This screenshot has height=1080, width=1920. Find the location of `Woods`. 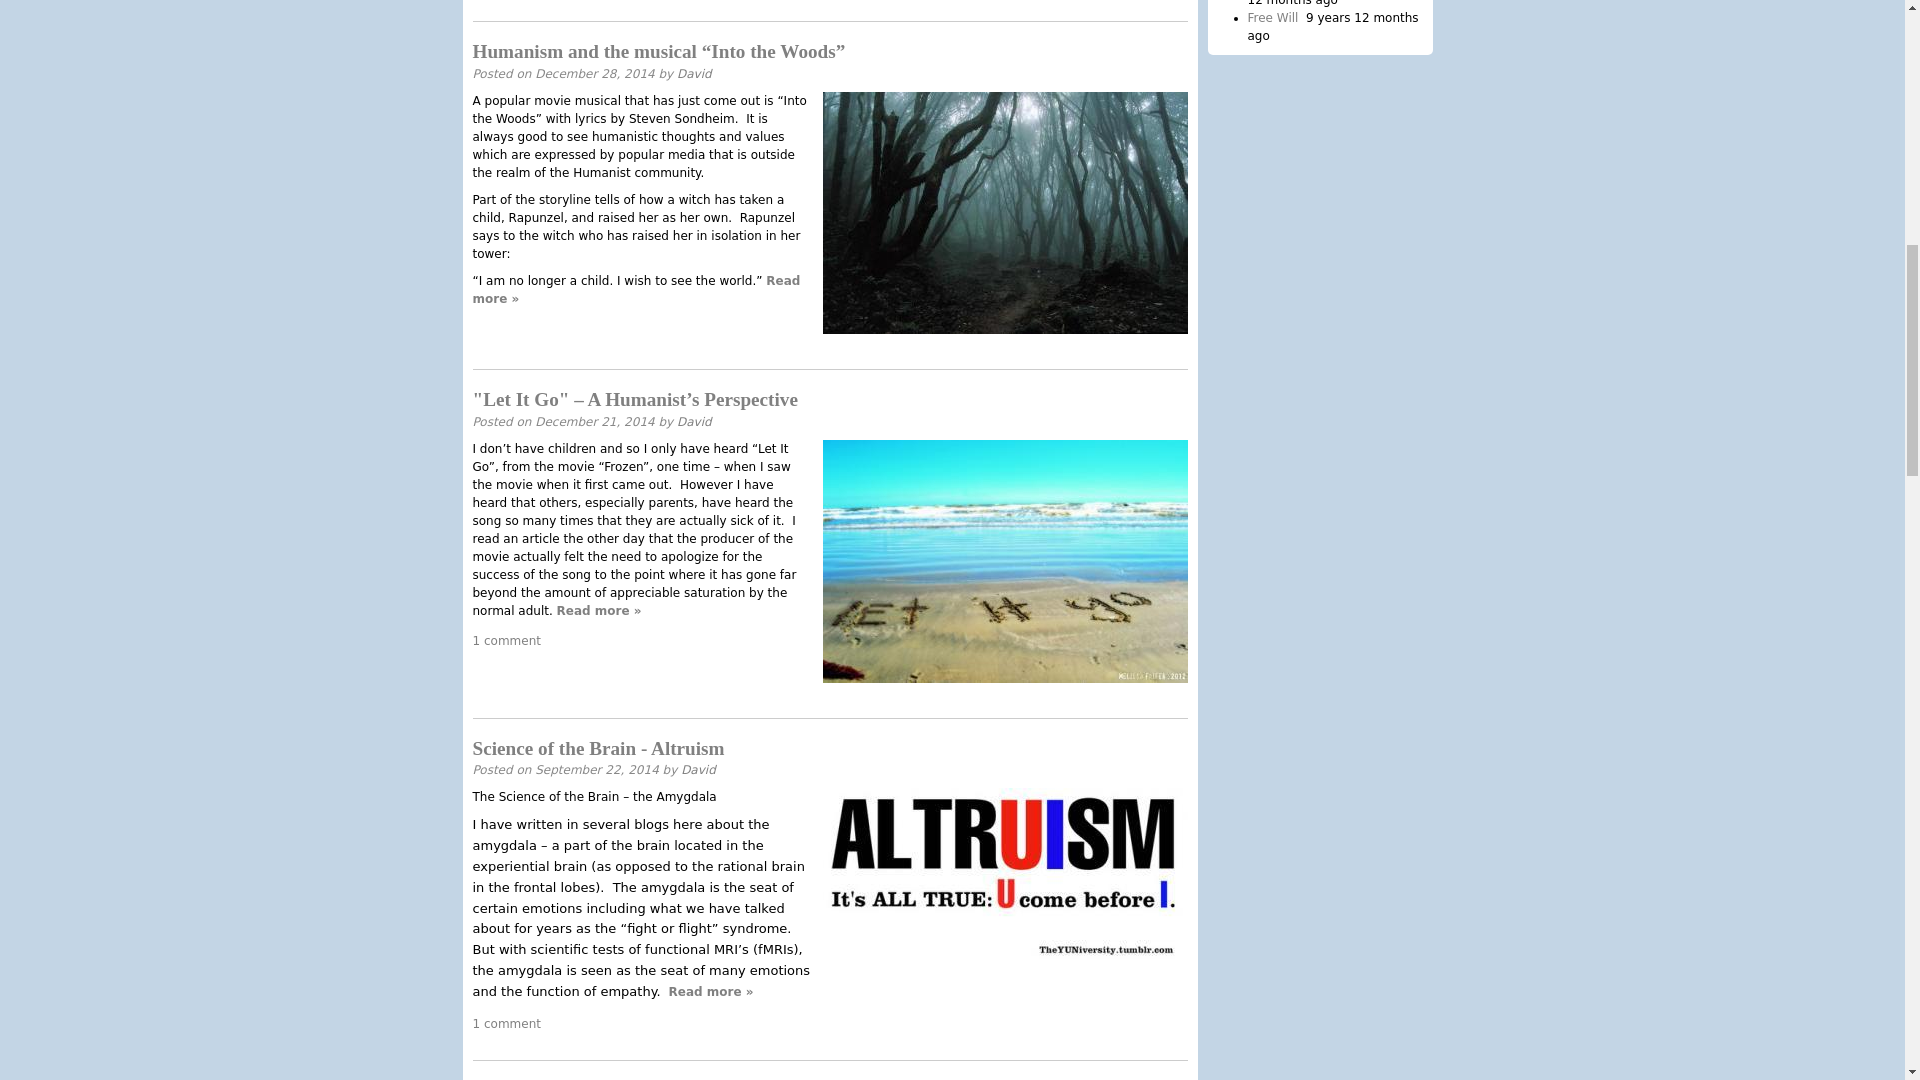

Woods is located at coordinates (1004, 212).